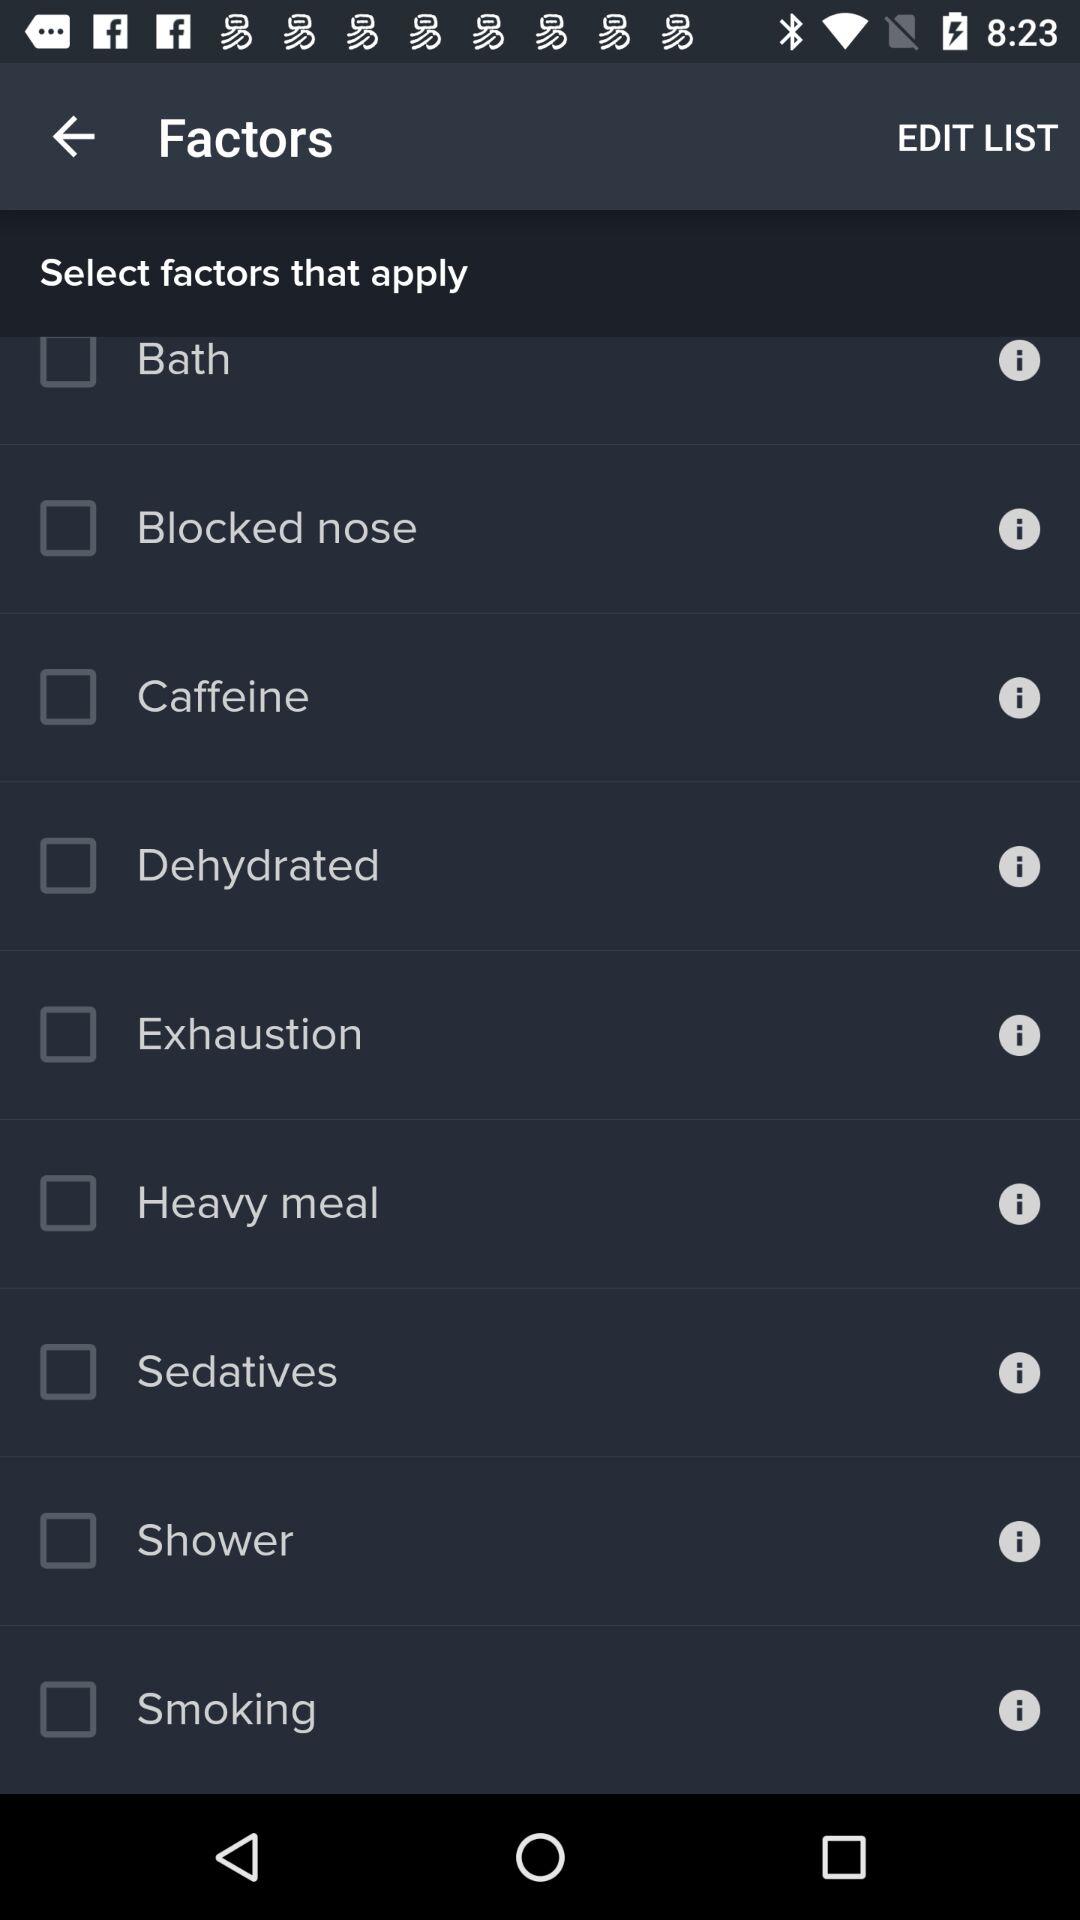 The height and width of the screenshot is (1920, 1080). What do you see at coordinates (1020, 1710) in the screenshot?
I see `more information` at bounding box center [1020, 1710].